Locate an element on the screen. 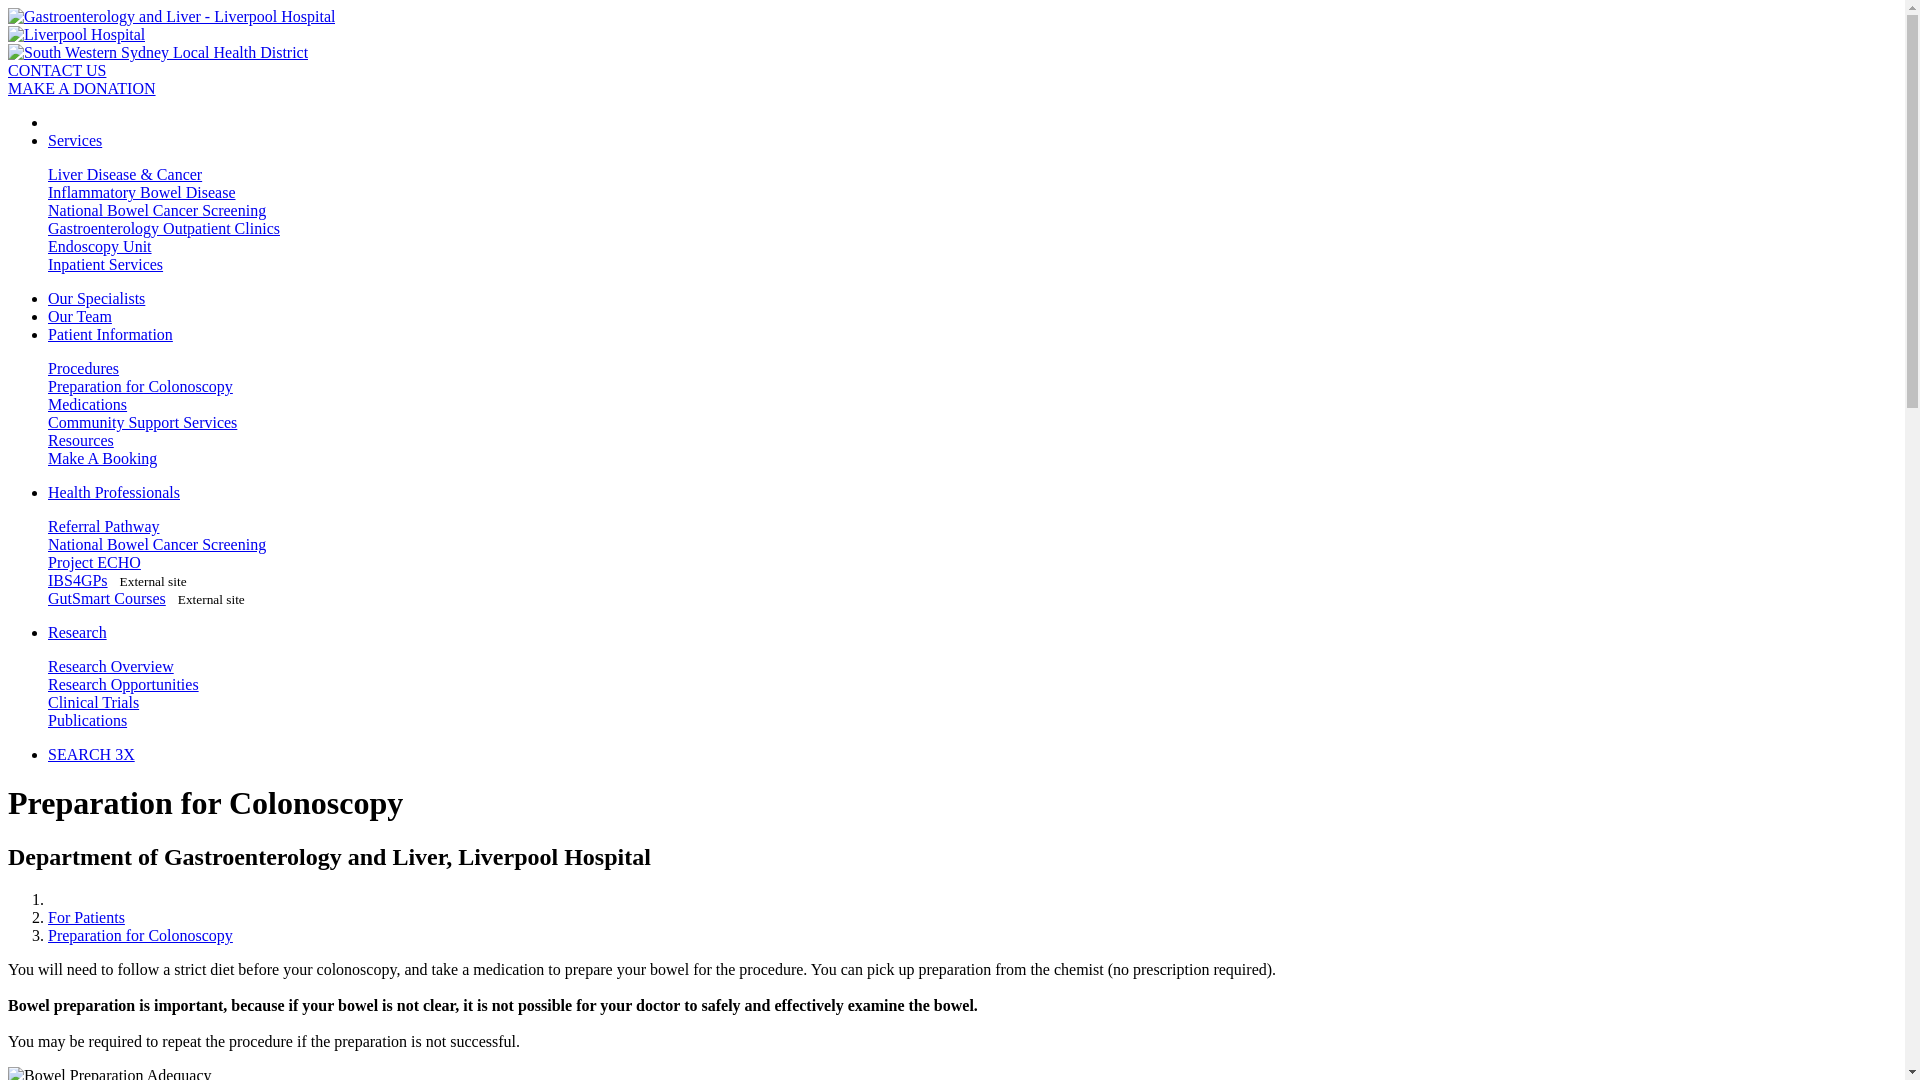 Image resolution: width=1920 pixels, height=1080 pixels. Procedures is located at coordinates (84, 368).